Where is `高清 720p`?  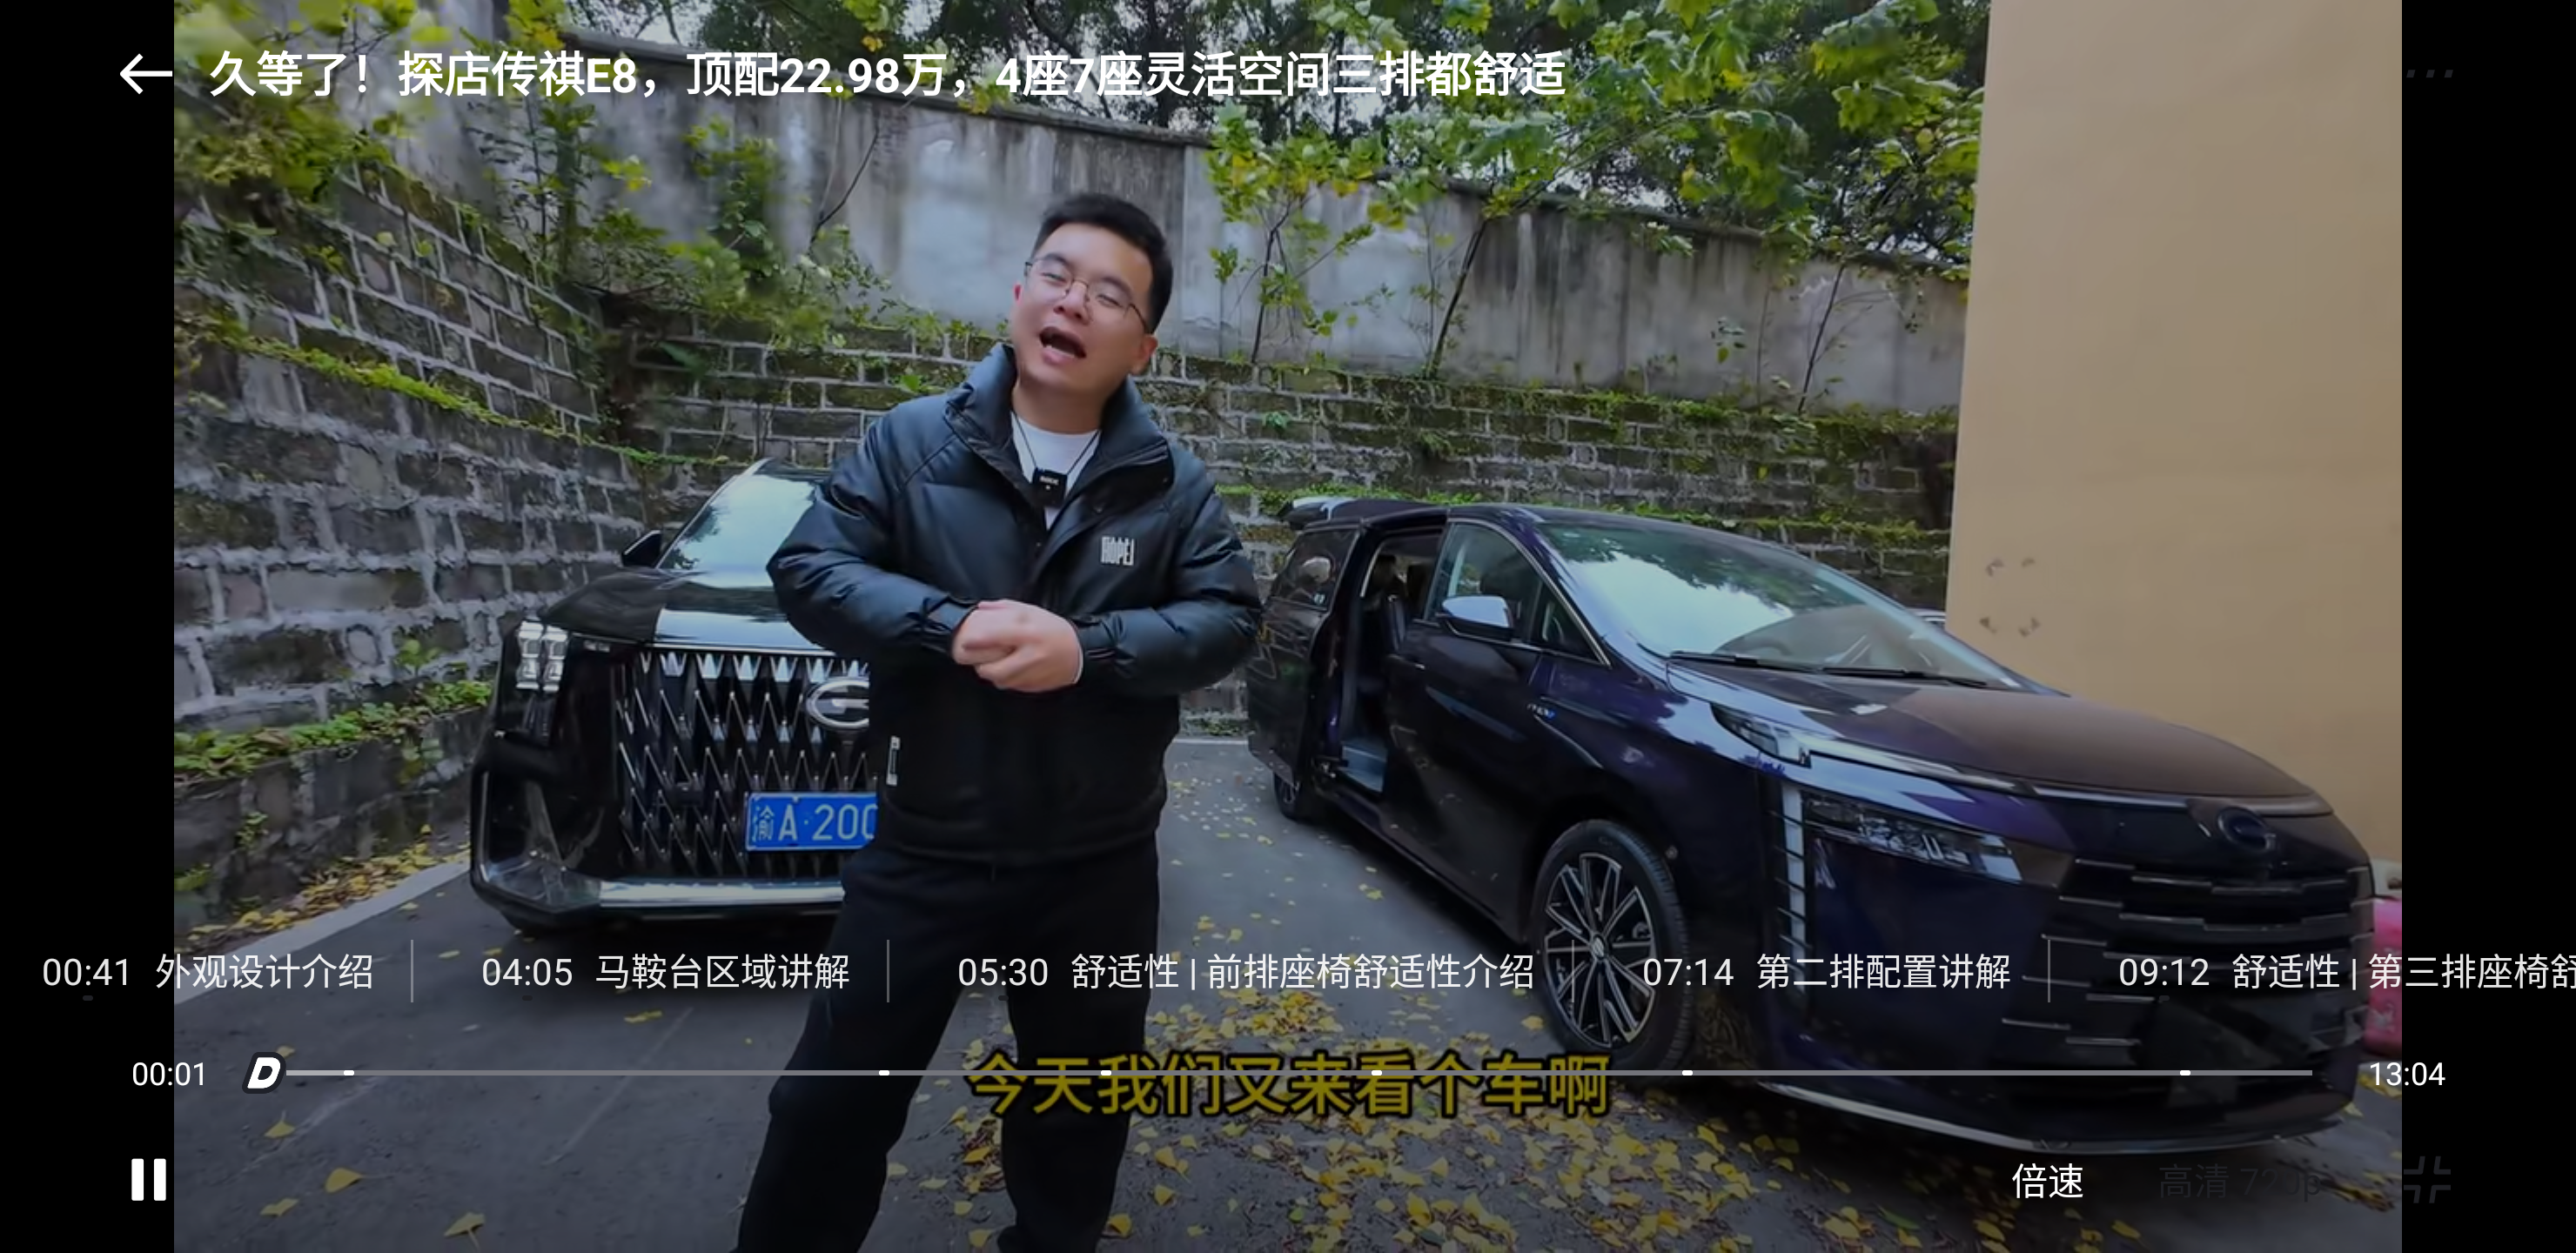 高清 720p is located at coordinates (2240, 1180).